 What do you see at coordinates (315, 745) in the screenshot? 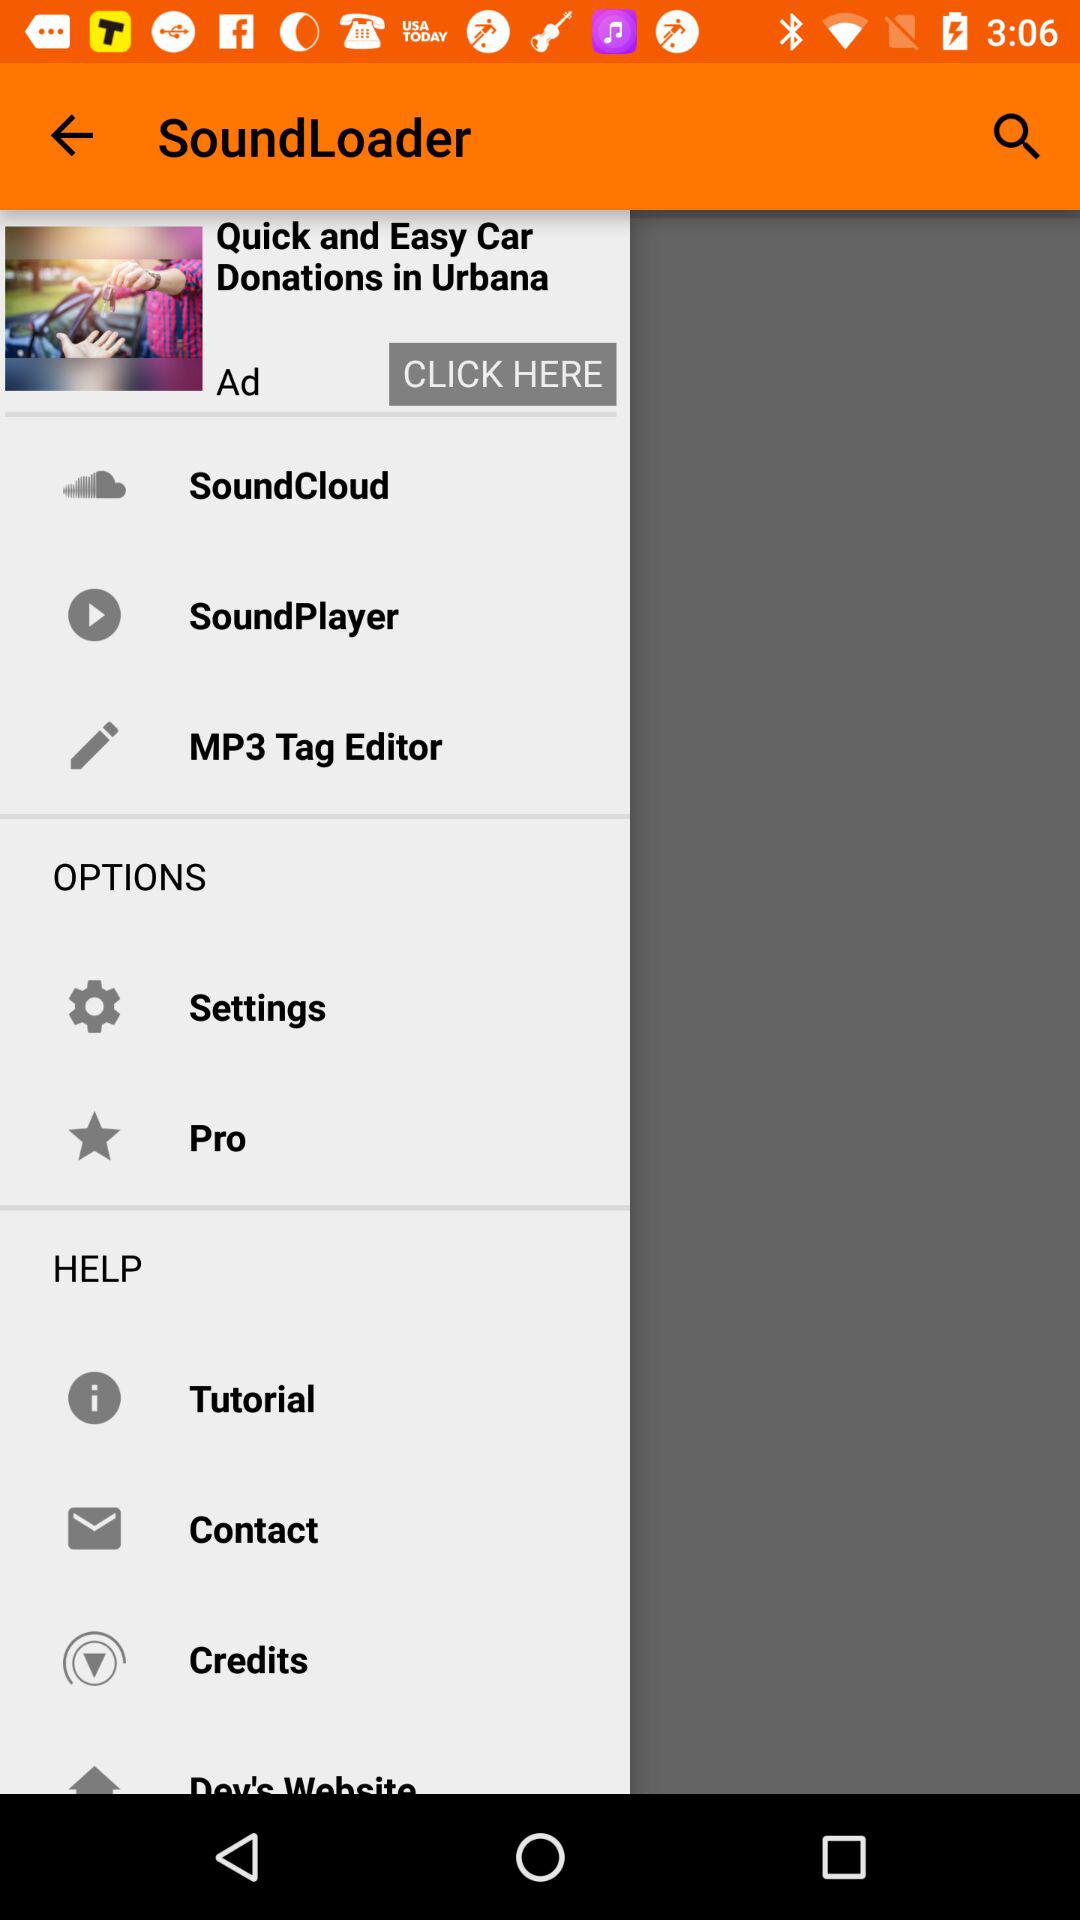
I see `select mp3 tag editor` at bounding box center [315, 745].